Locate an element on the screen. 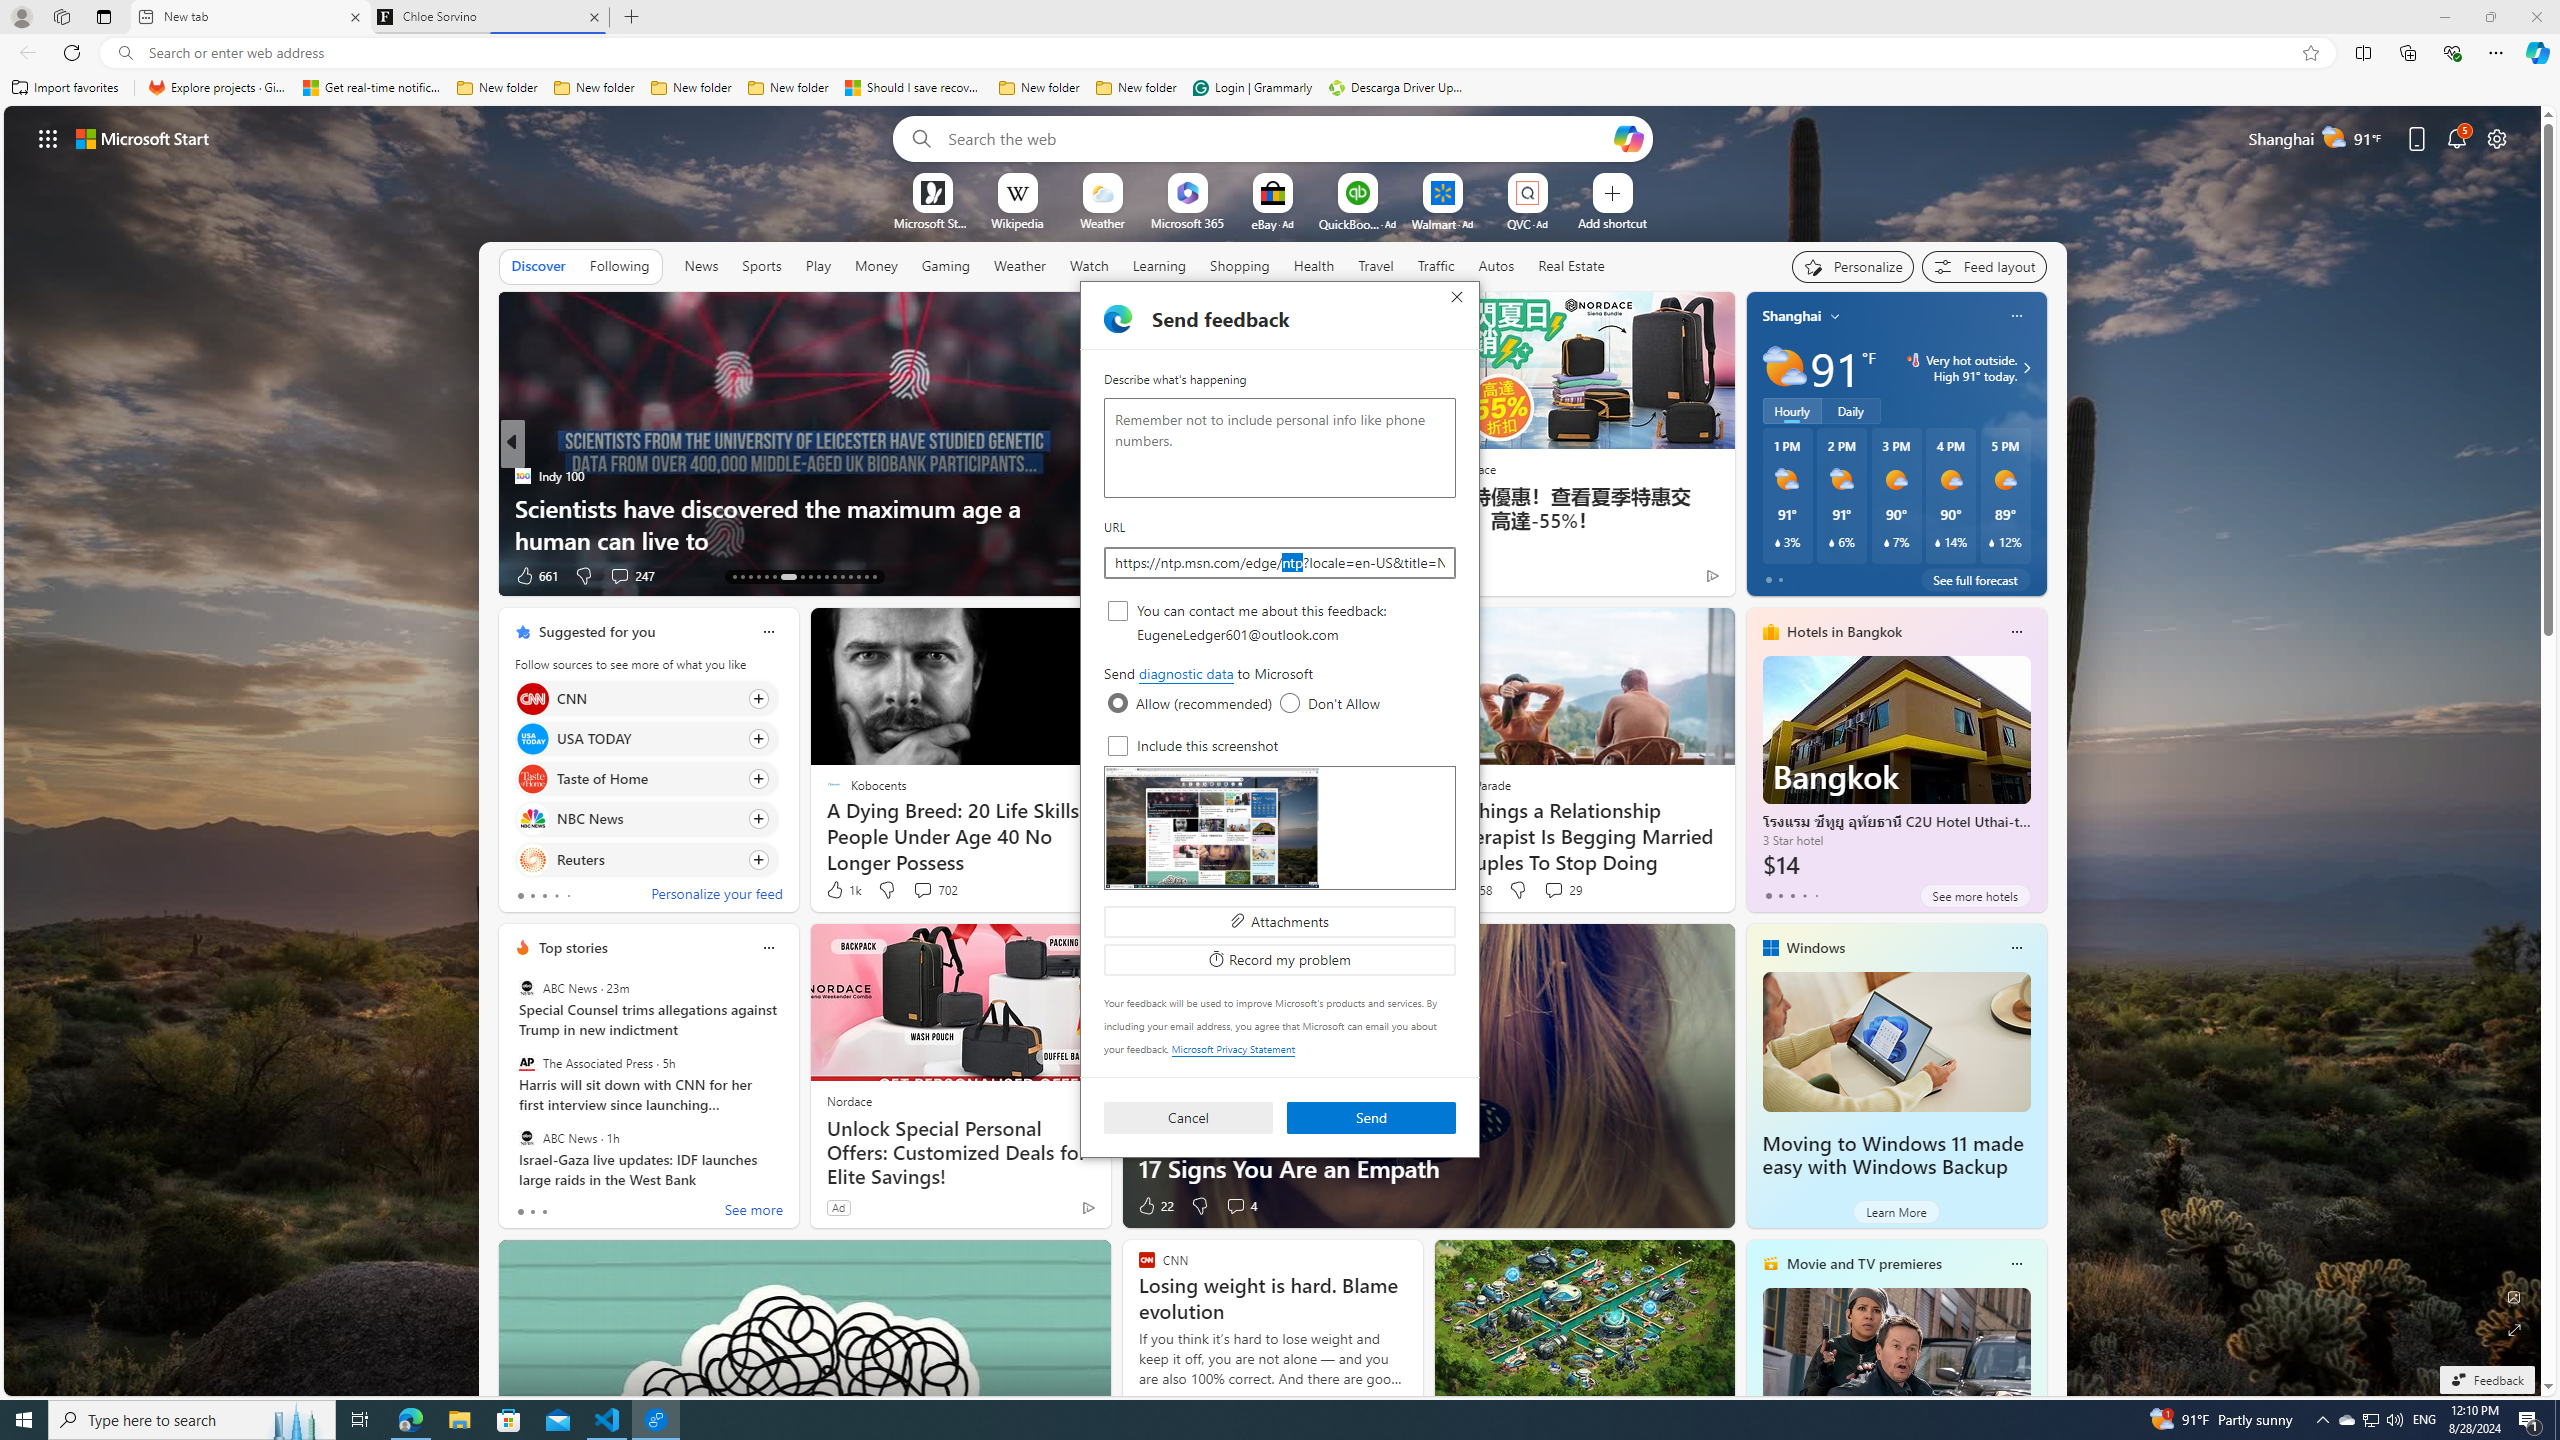  Click to follow source Reuters is located at coordinates (646, 859).